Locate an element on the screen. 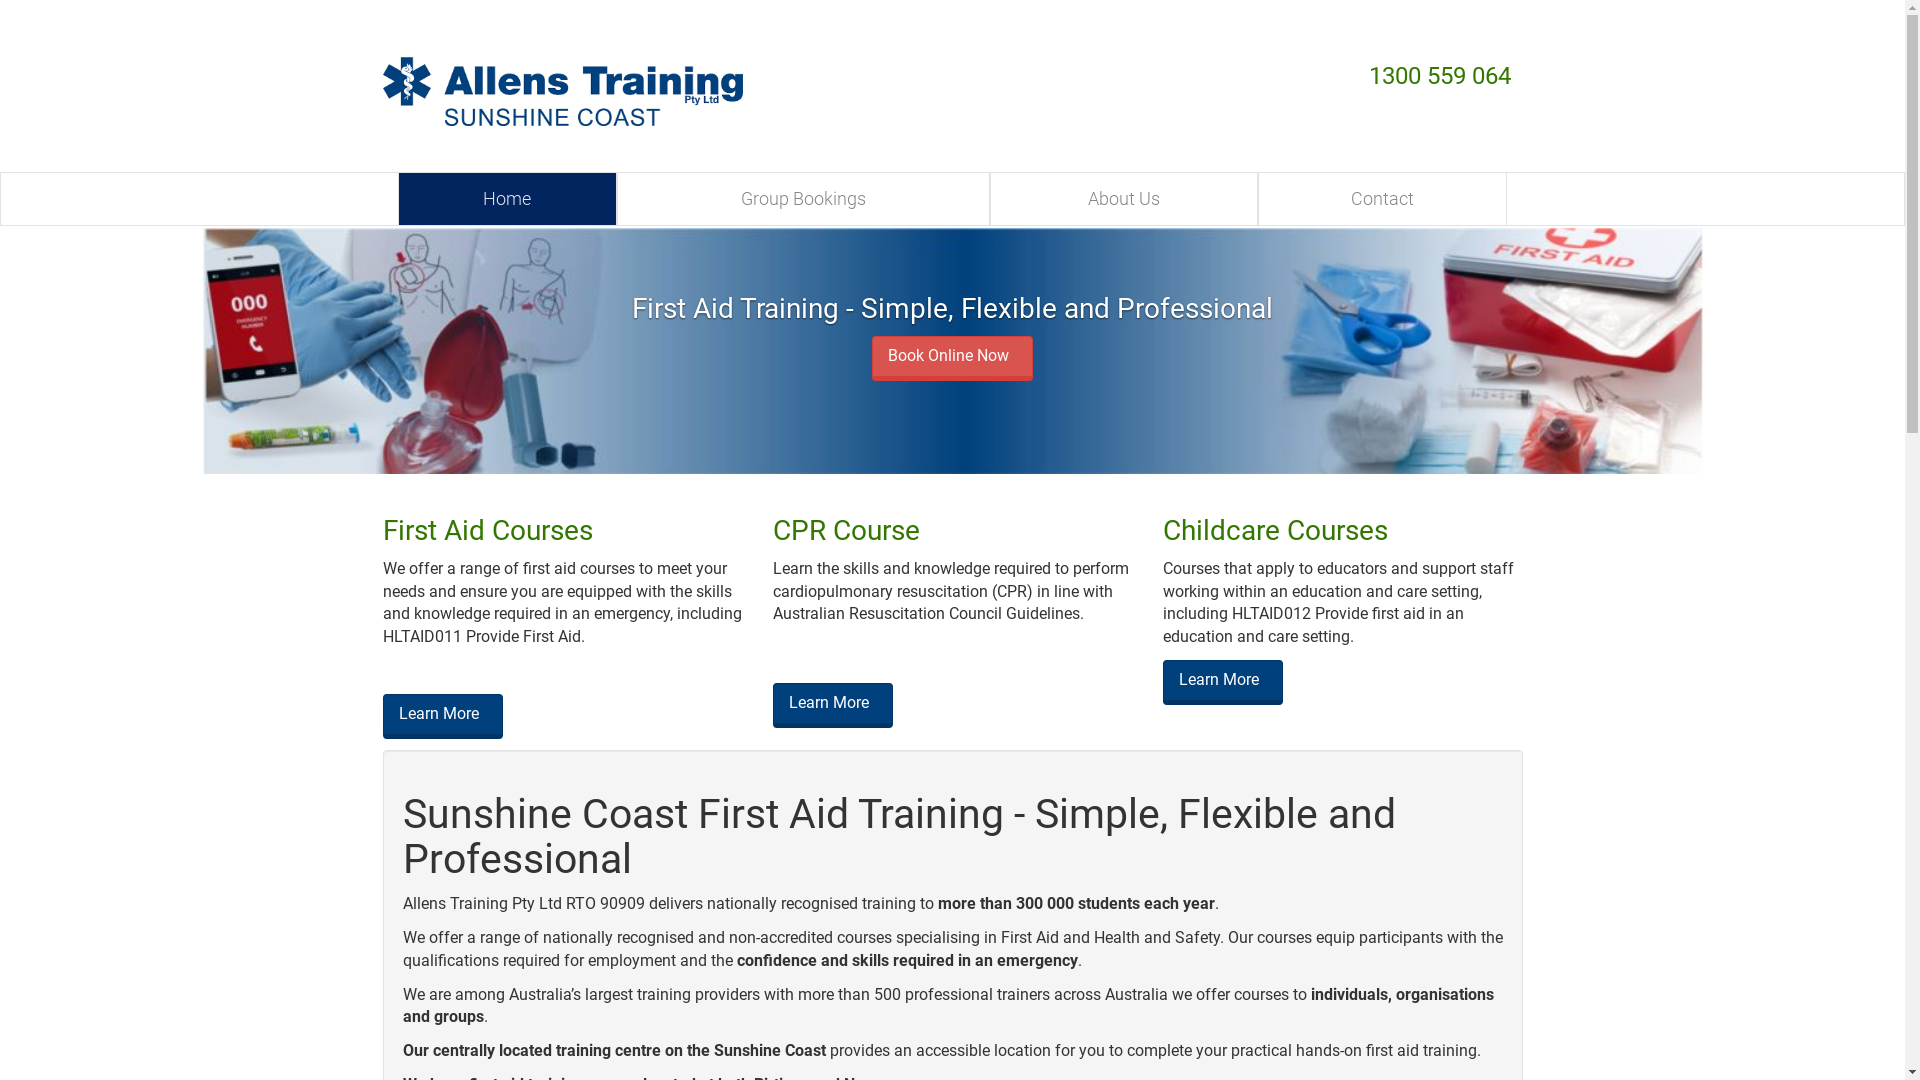 The width and height of the screenshot is (1920, 1080). First Aid Courses is located at coordinates (487, 530).